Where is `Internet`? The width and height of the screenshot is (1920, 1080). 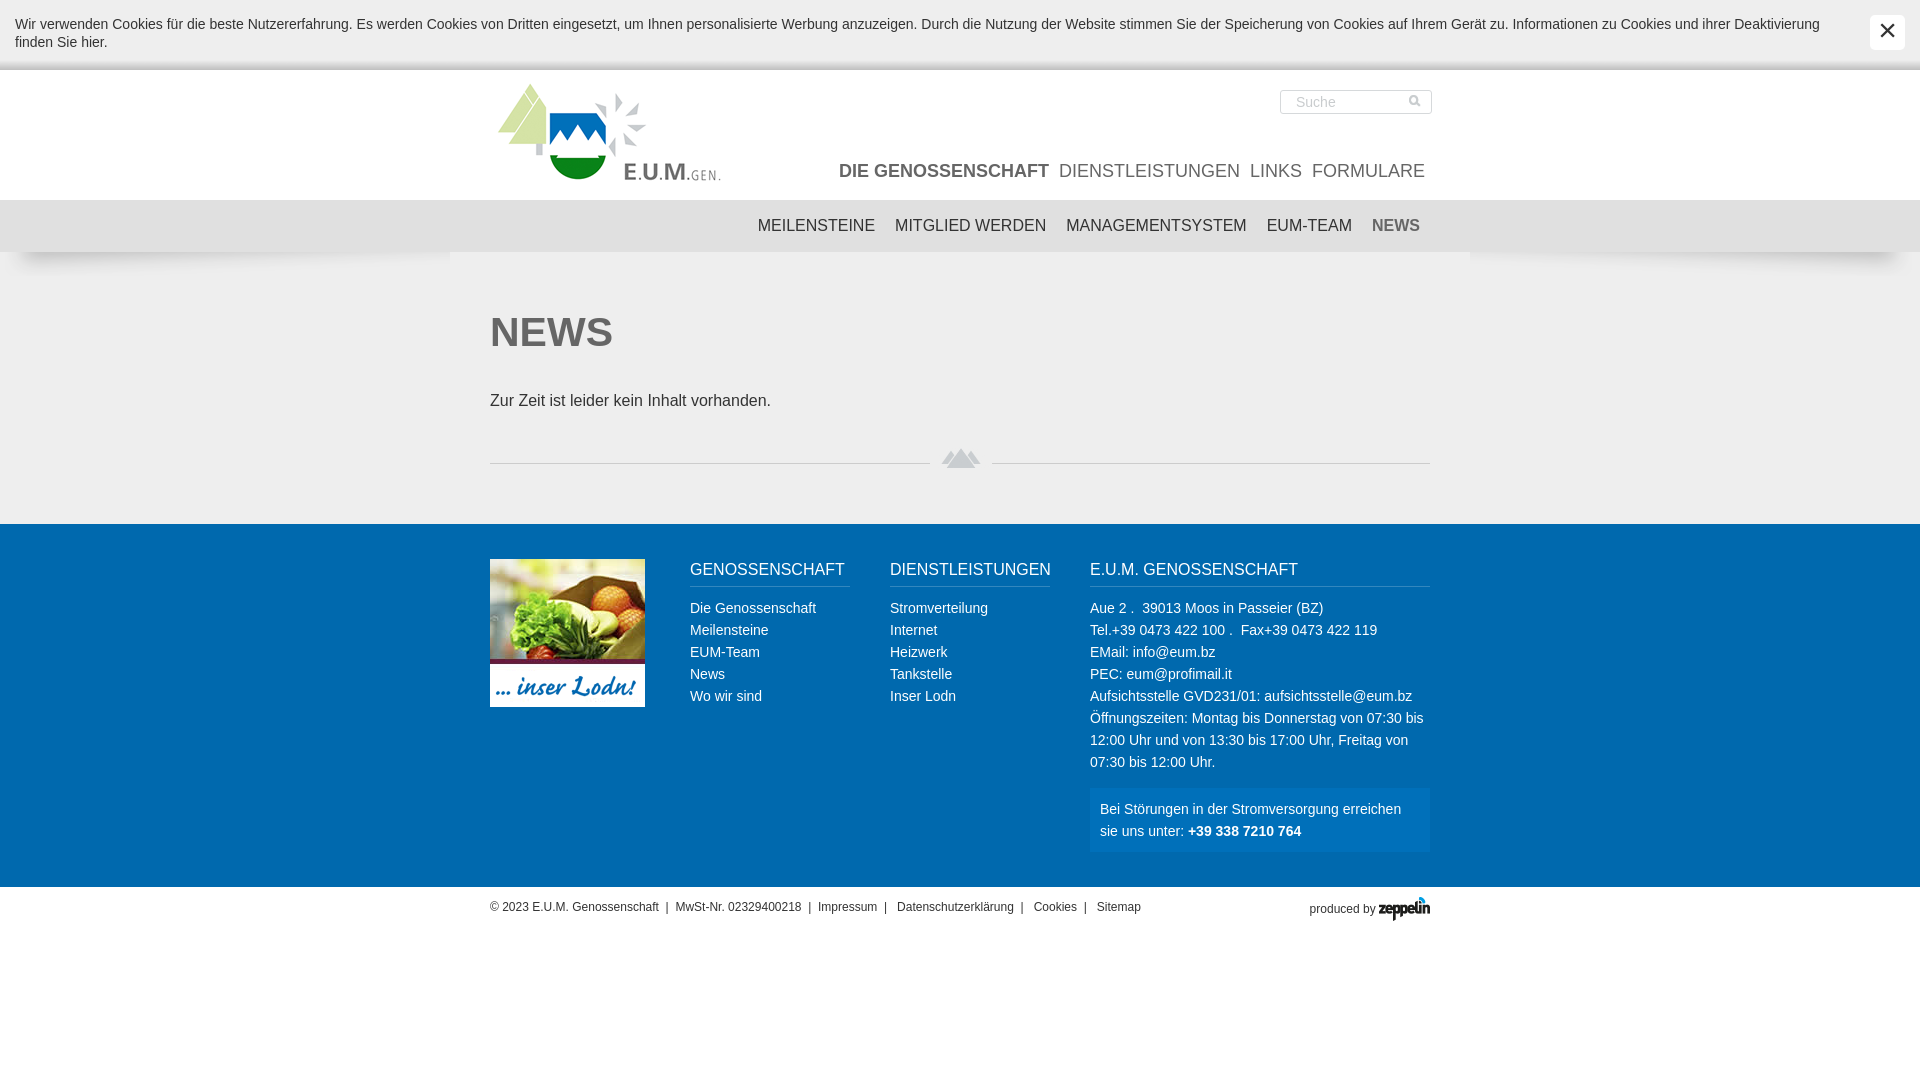
Internet is located at coordinates (914, 630).